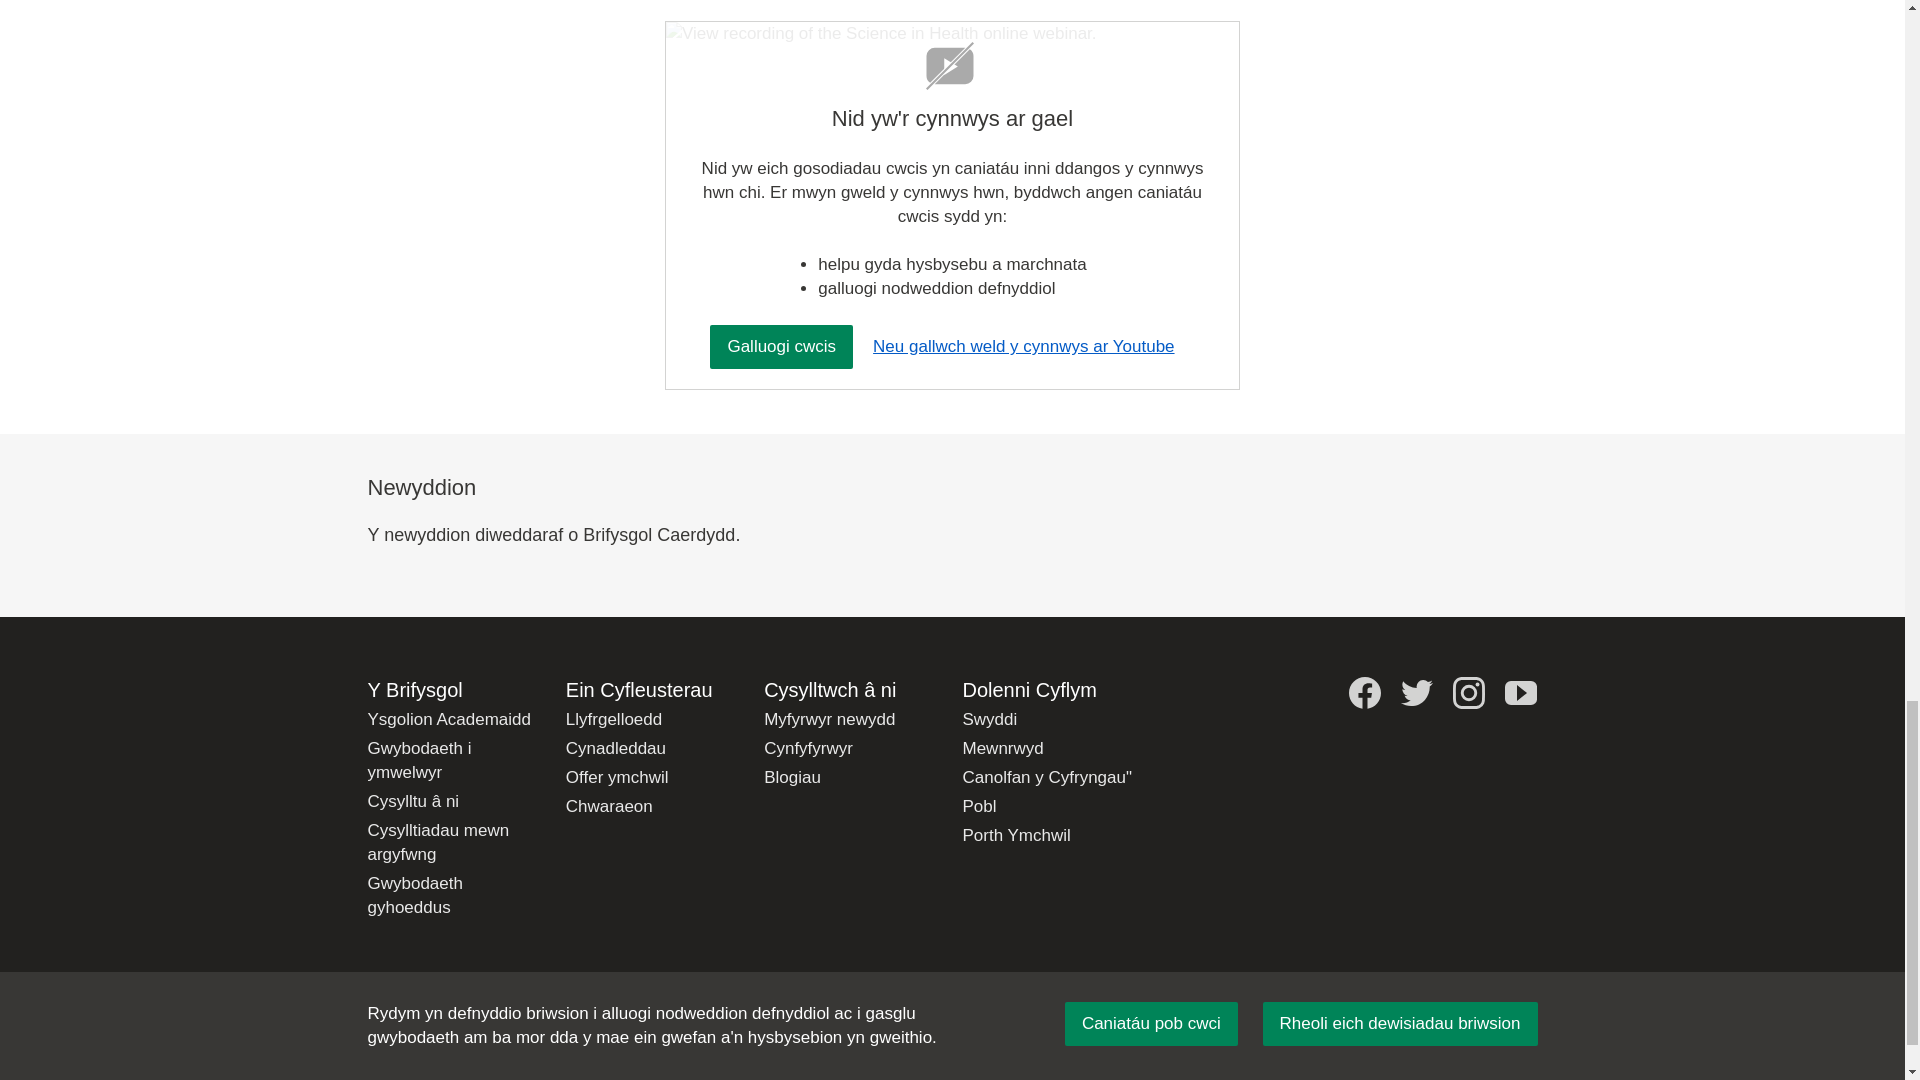  Describe the element at coordinates (949, 66) in the screenshot. I see `Video disabled icon` at that location.